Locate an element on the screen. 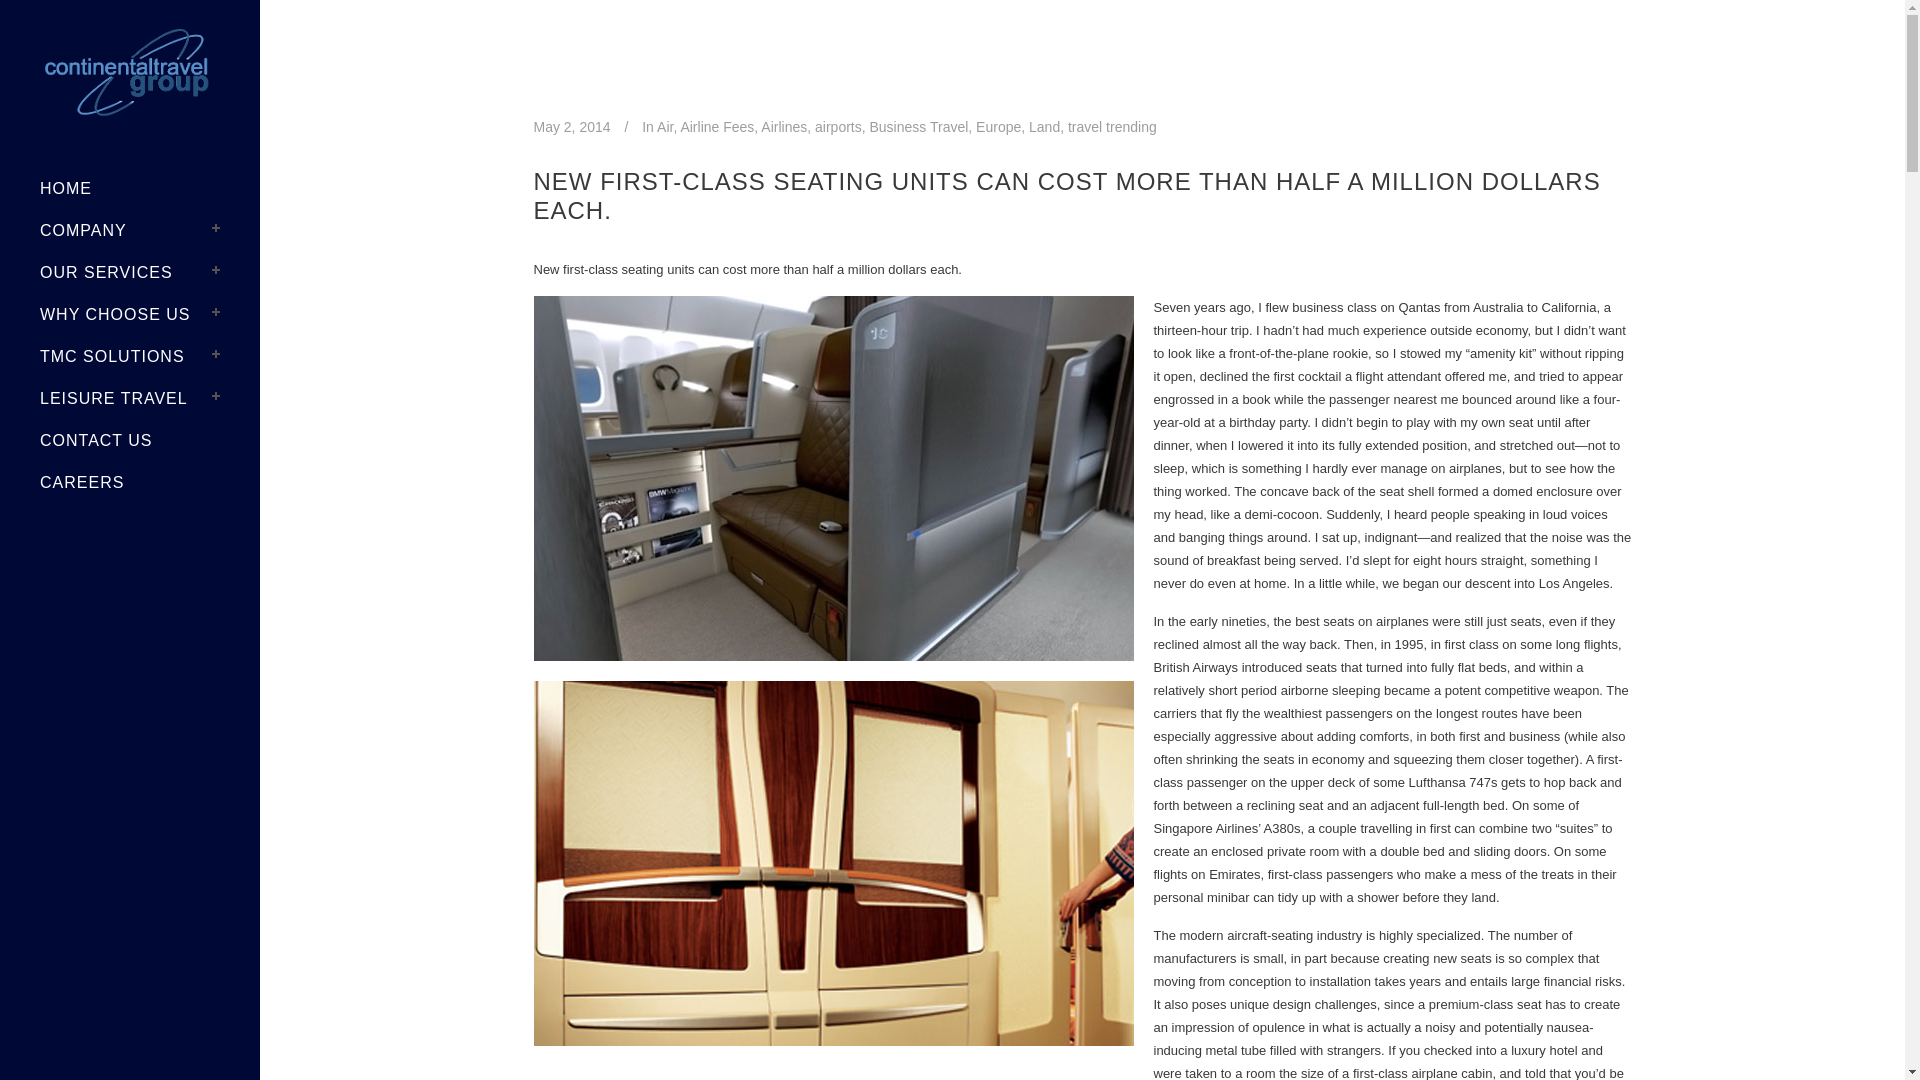  TMC SOLUTIONS is located at coordinates (130, 356).